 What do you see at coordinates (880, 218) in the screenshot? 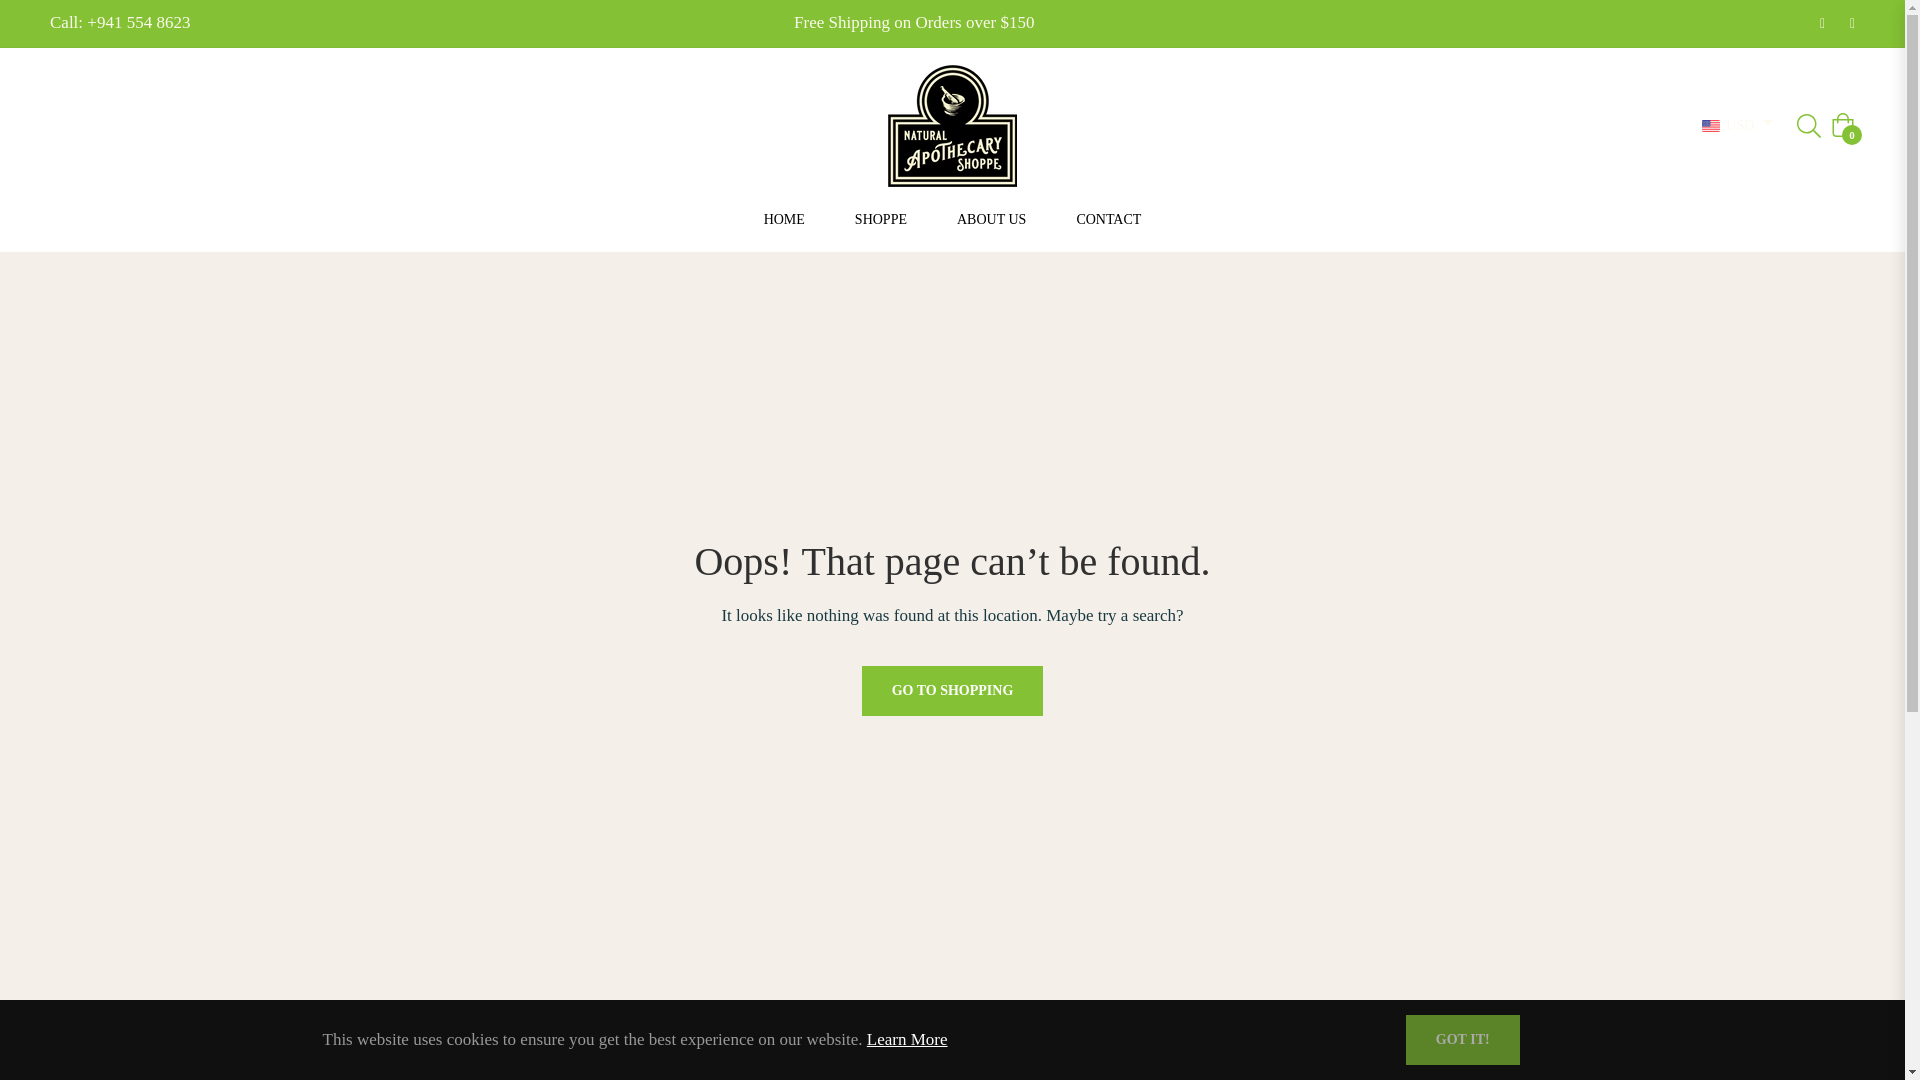
I see `SHOPPE` at bounding box center [880, 218].